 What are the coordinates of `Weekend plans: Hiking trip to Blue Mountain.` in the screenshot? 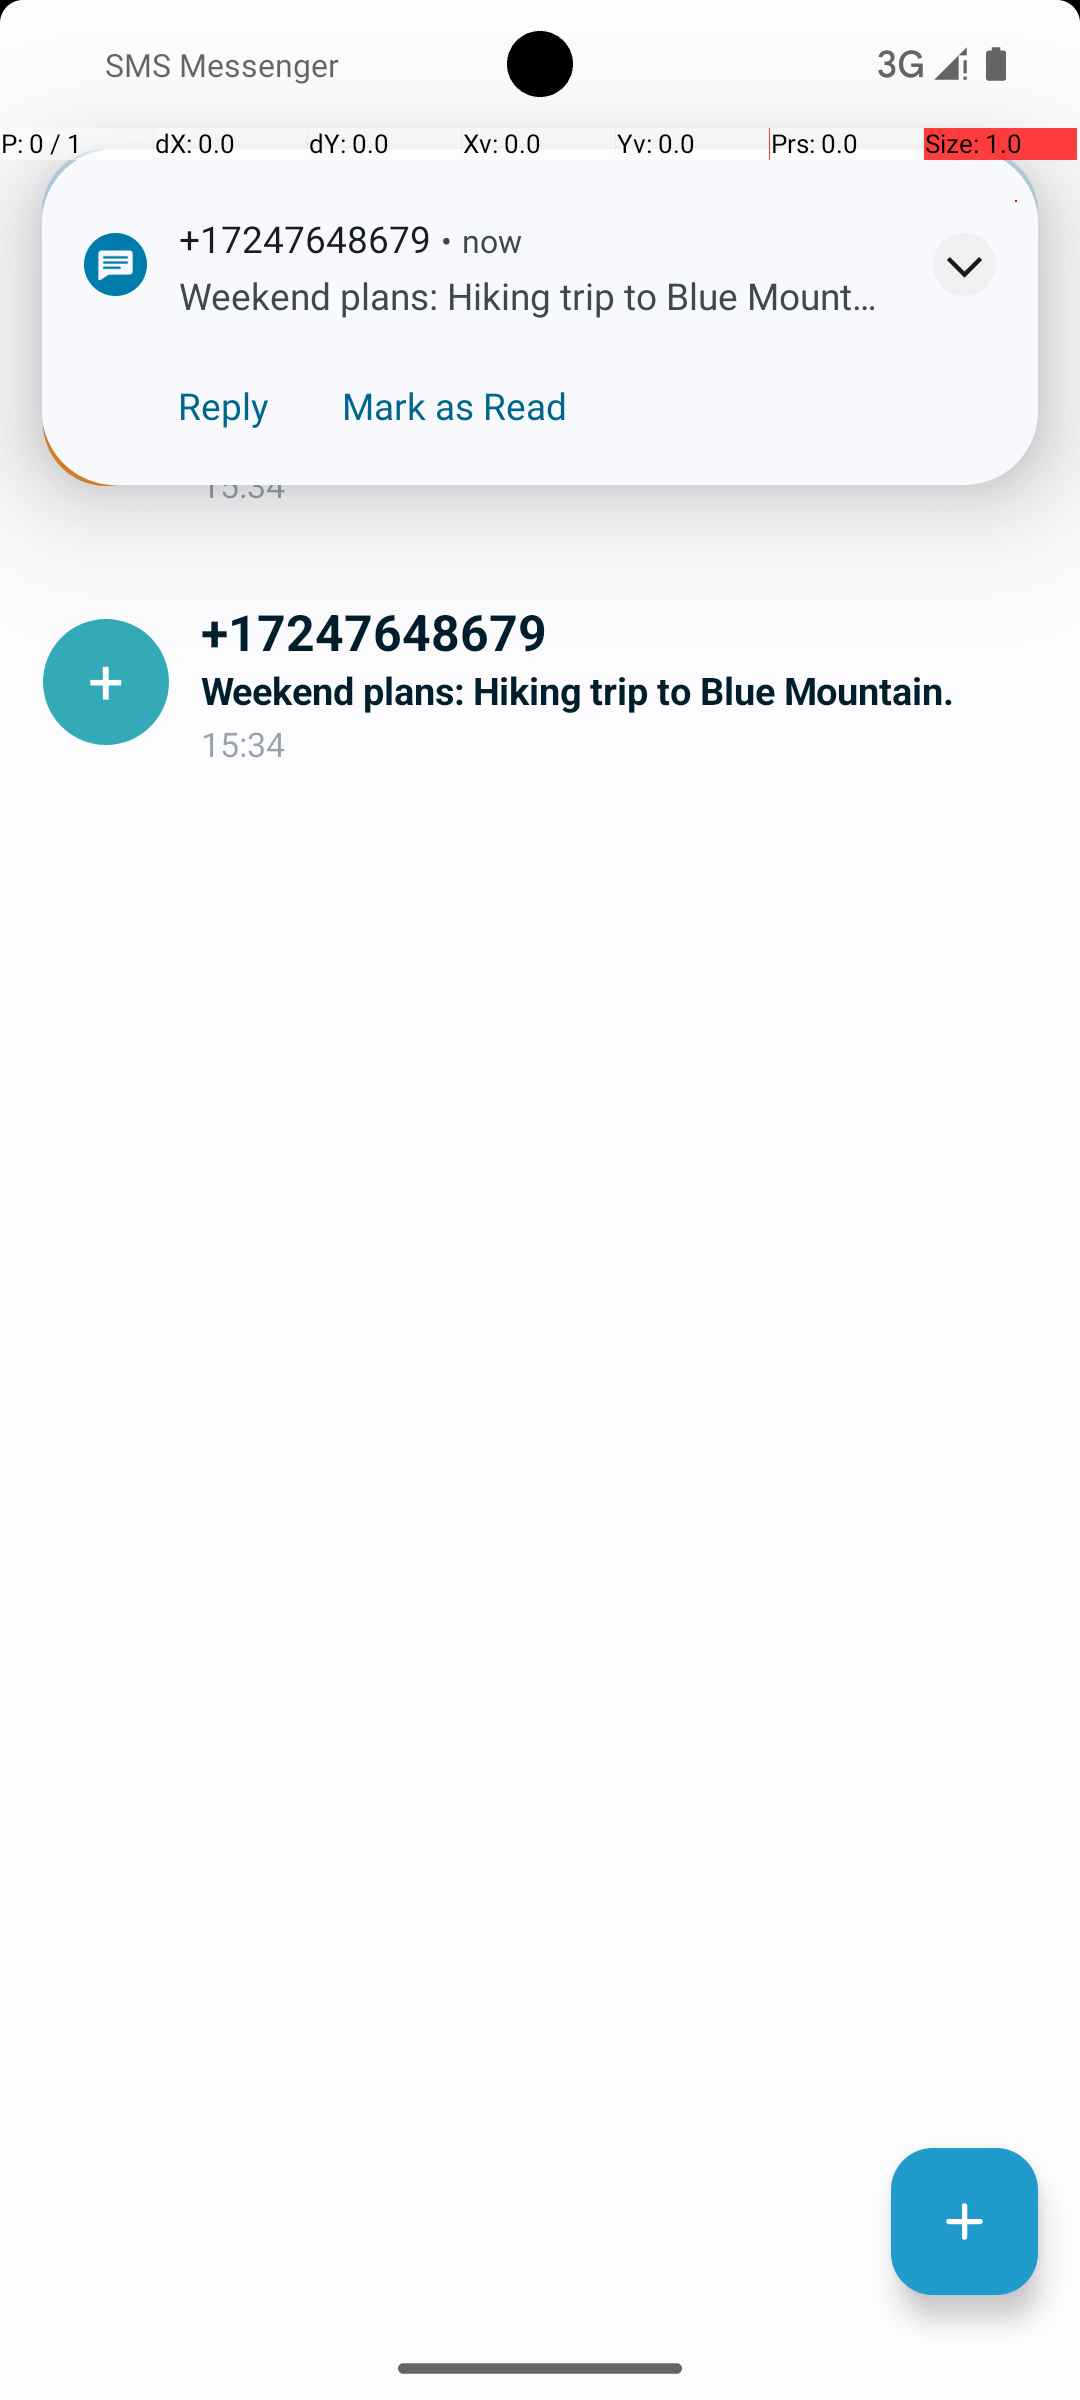 It's located at (624, 690).